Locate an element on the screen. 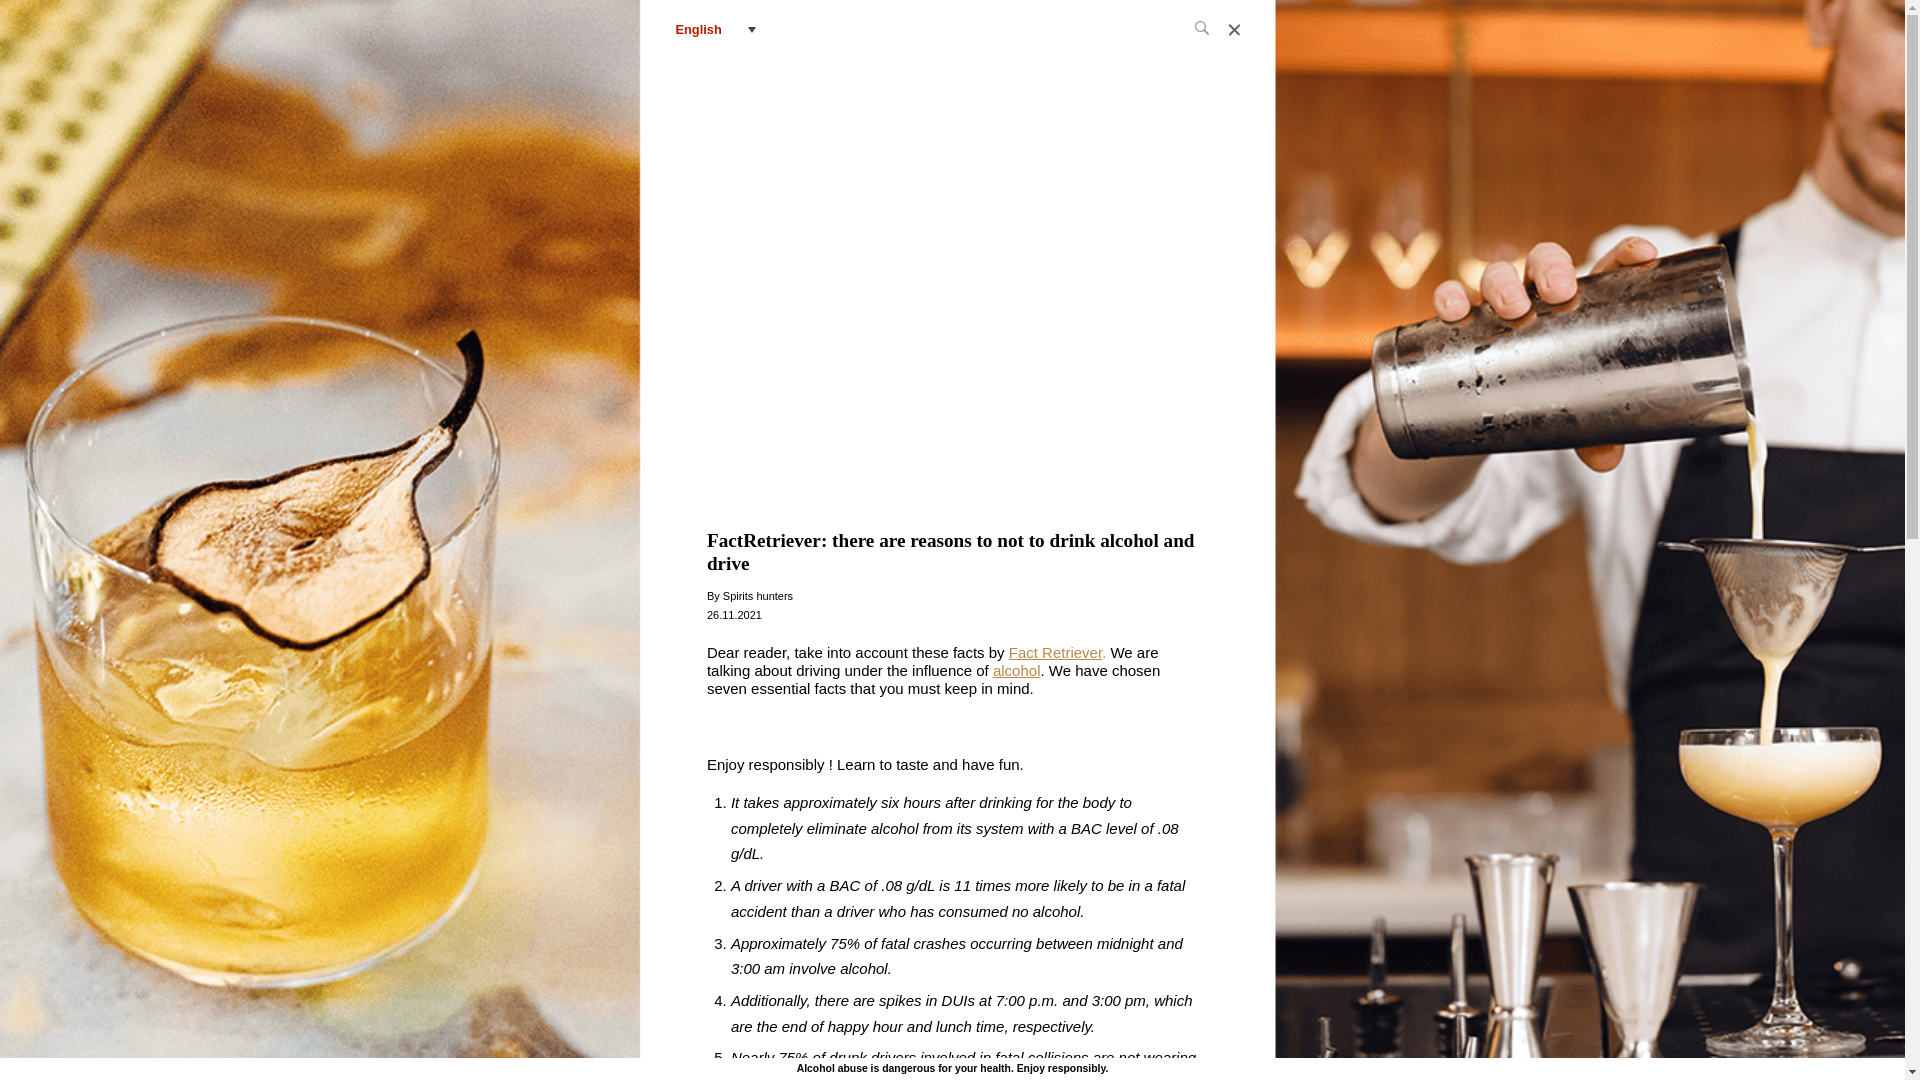 This screenshot has width=1920, height=1080. Spirit Hunters is located at coordinates (953, 29).